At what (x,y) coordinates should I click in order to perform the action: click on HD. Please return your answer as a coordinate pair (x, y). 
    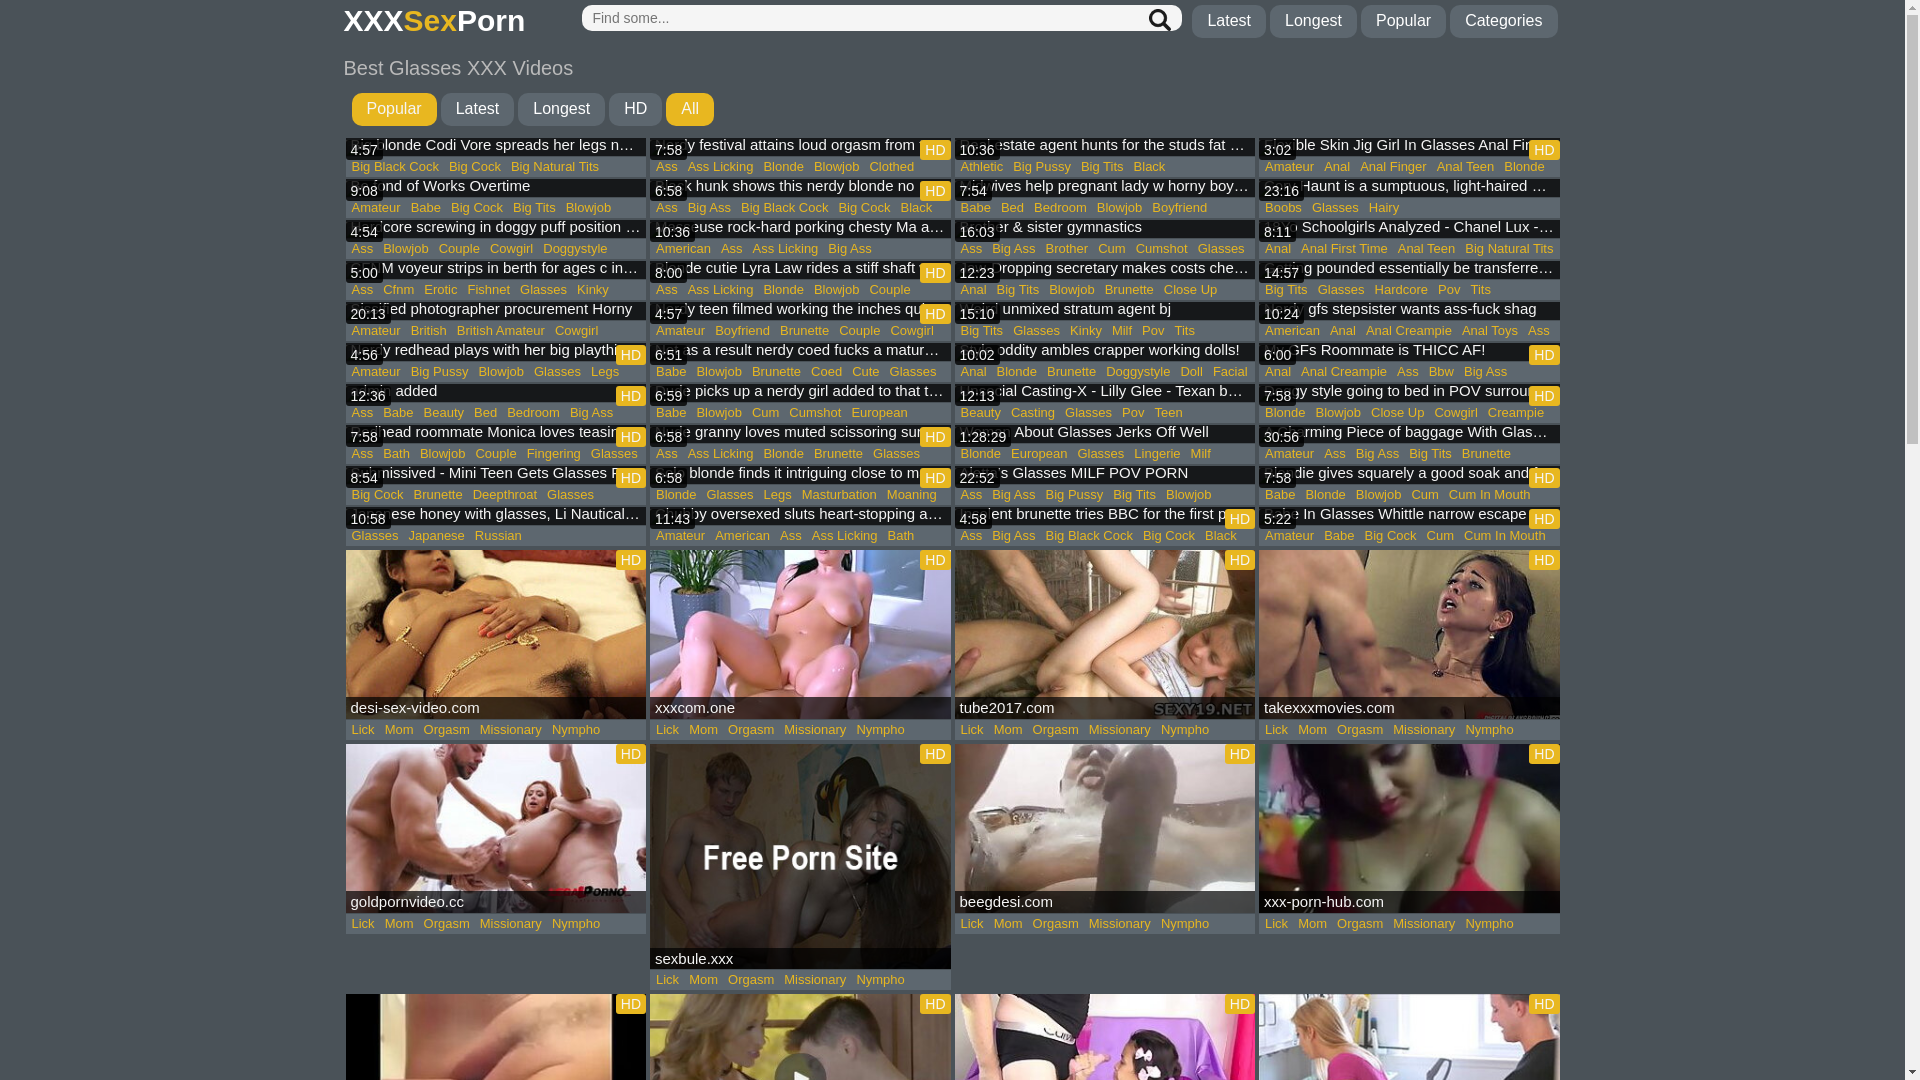
    Looking at the image, I should click on (636, 110).